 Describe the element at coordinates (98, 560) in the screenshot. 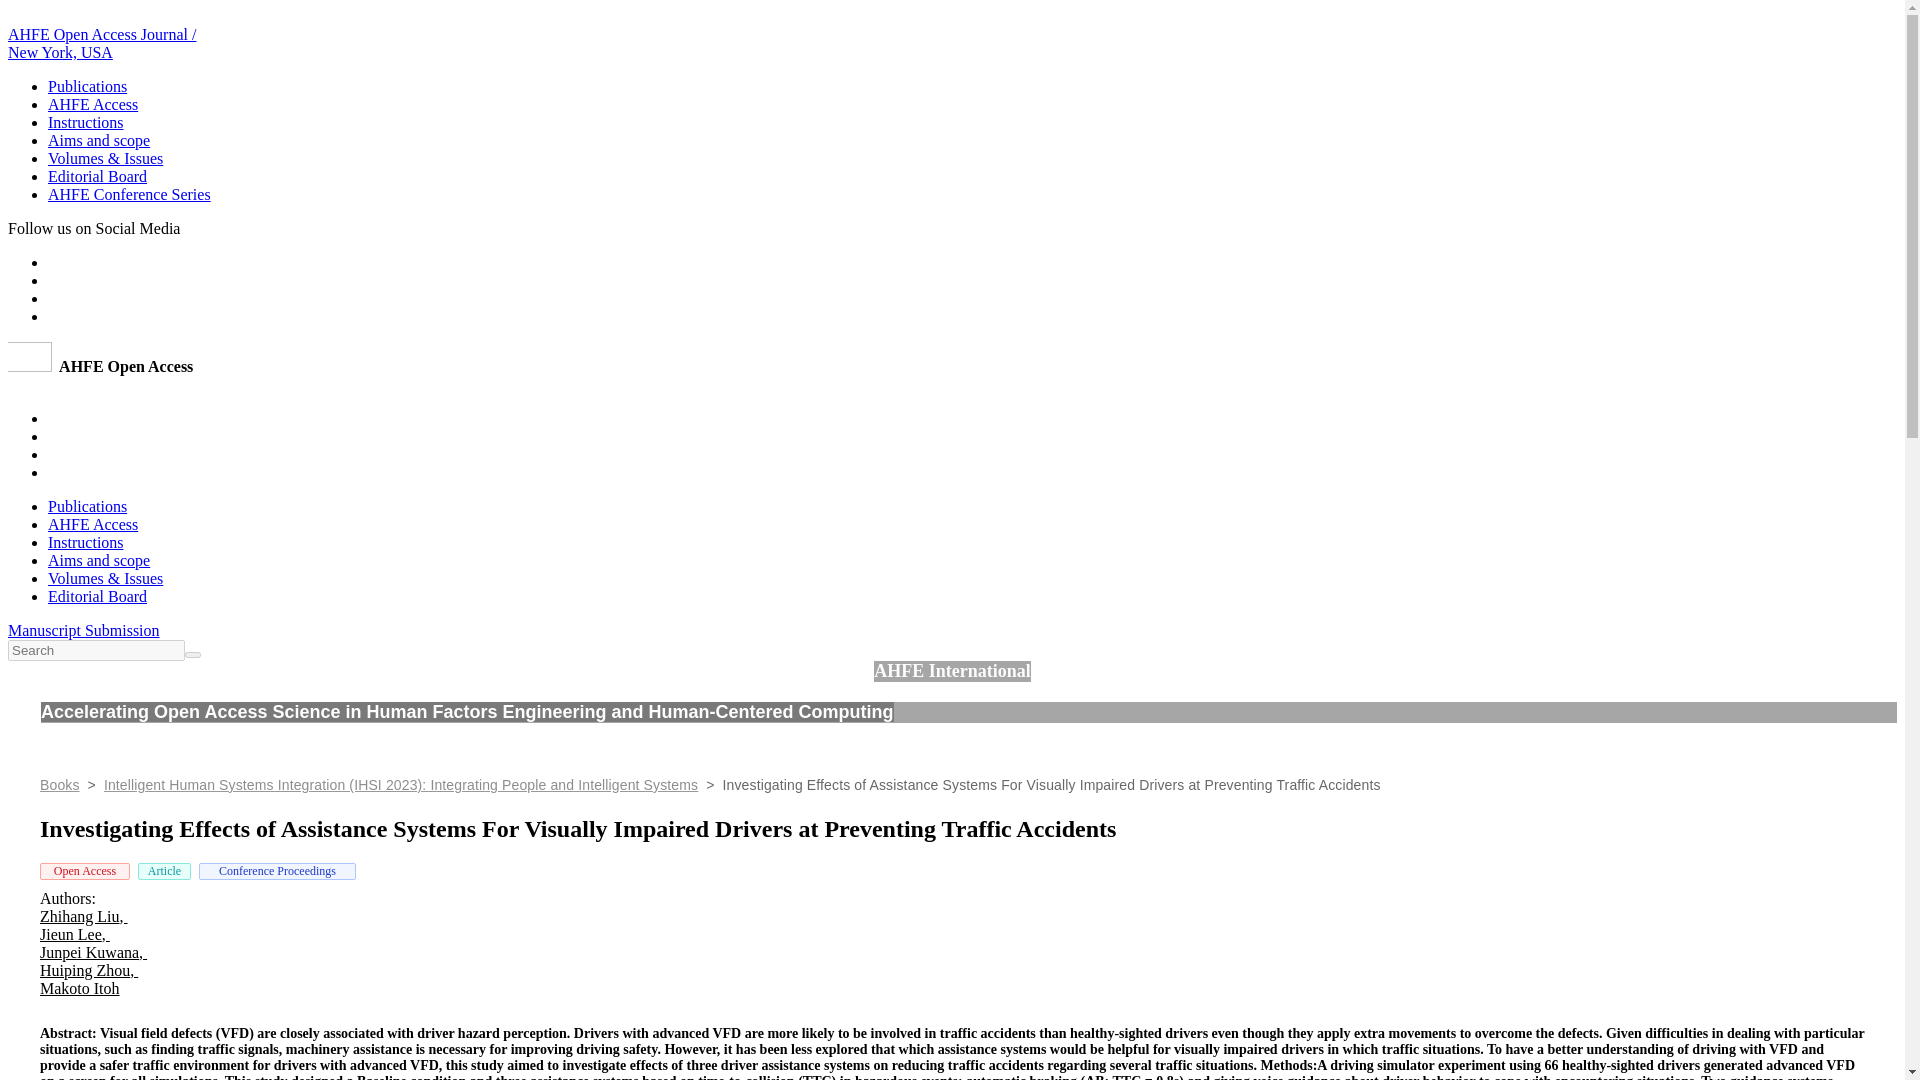

I see `Aims and scope` at that location.